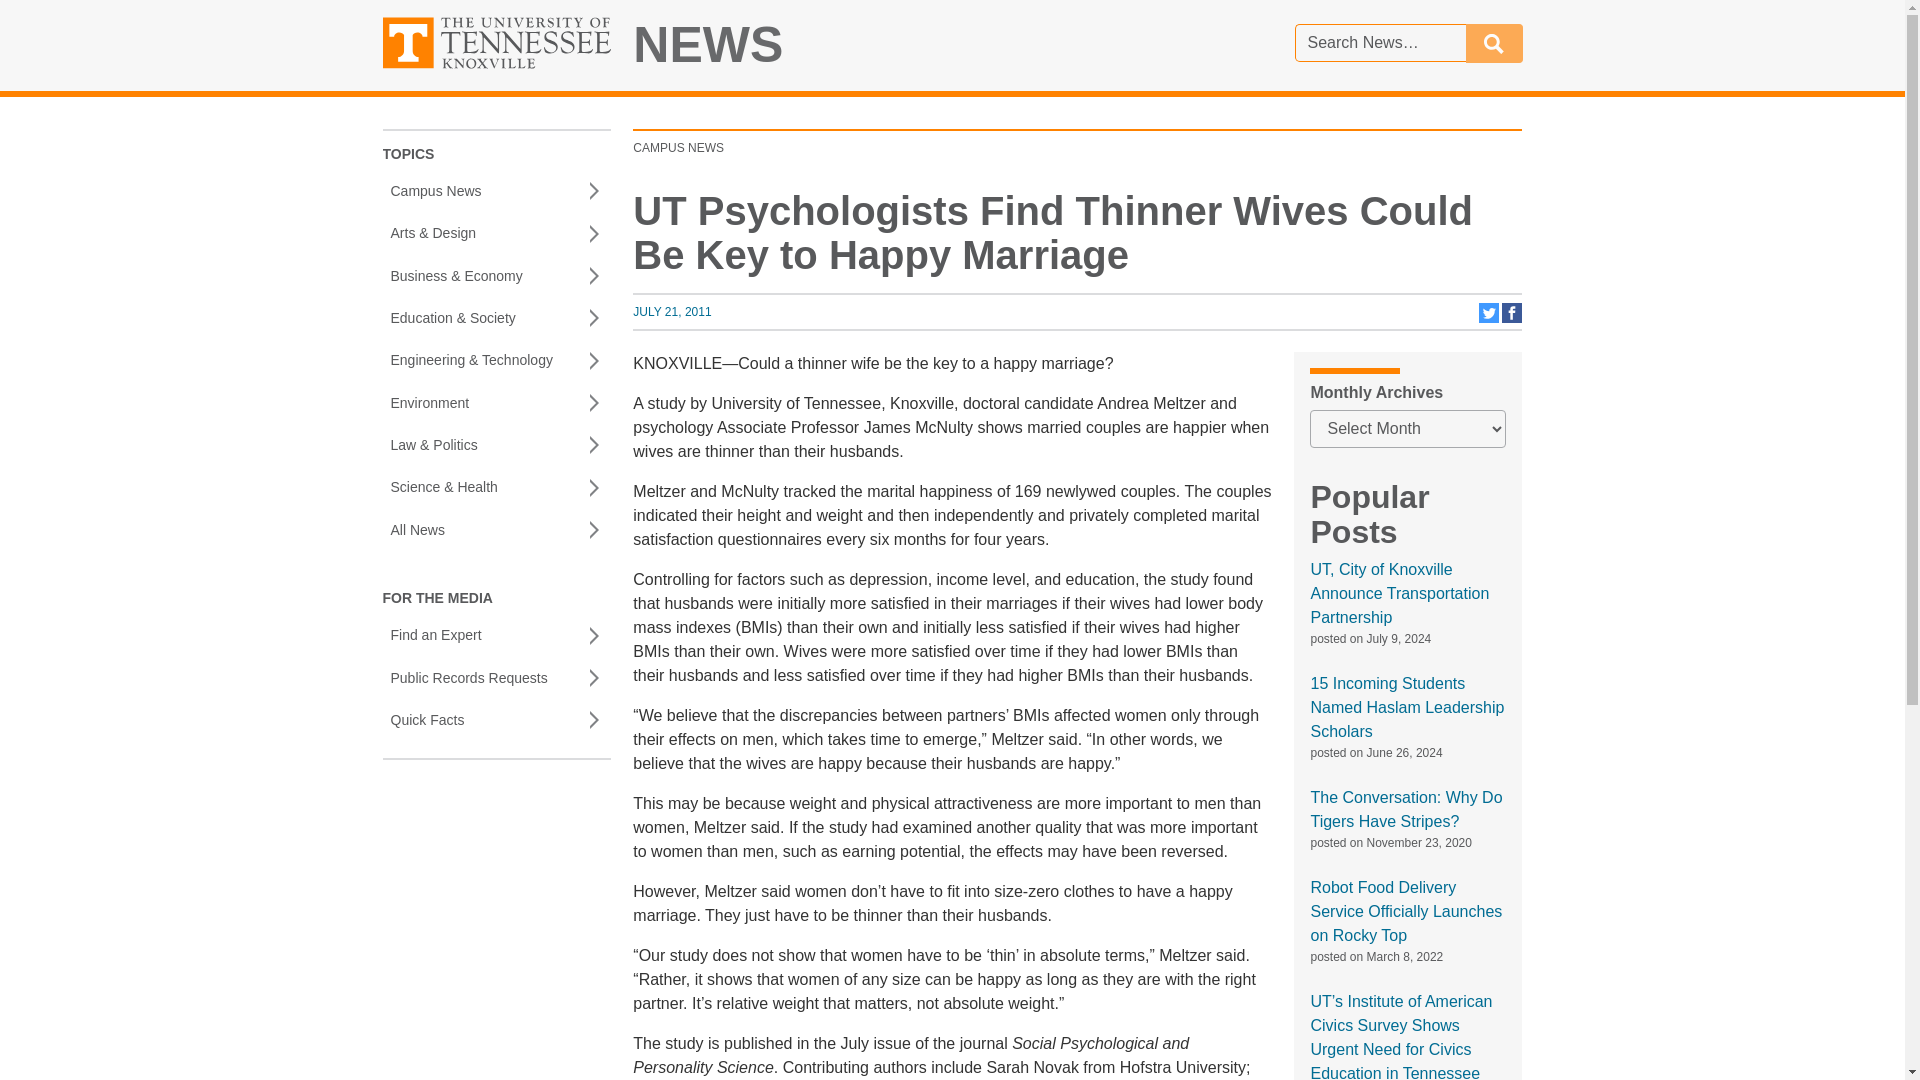 The height and width of the screenshot is (1080, 1920). What do you see at coordinates (1490, 319) in the screenshot?
I see `Share on Twitter.` at bounding box center [1490, 319].